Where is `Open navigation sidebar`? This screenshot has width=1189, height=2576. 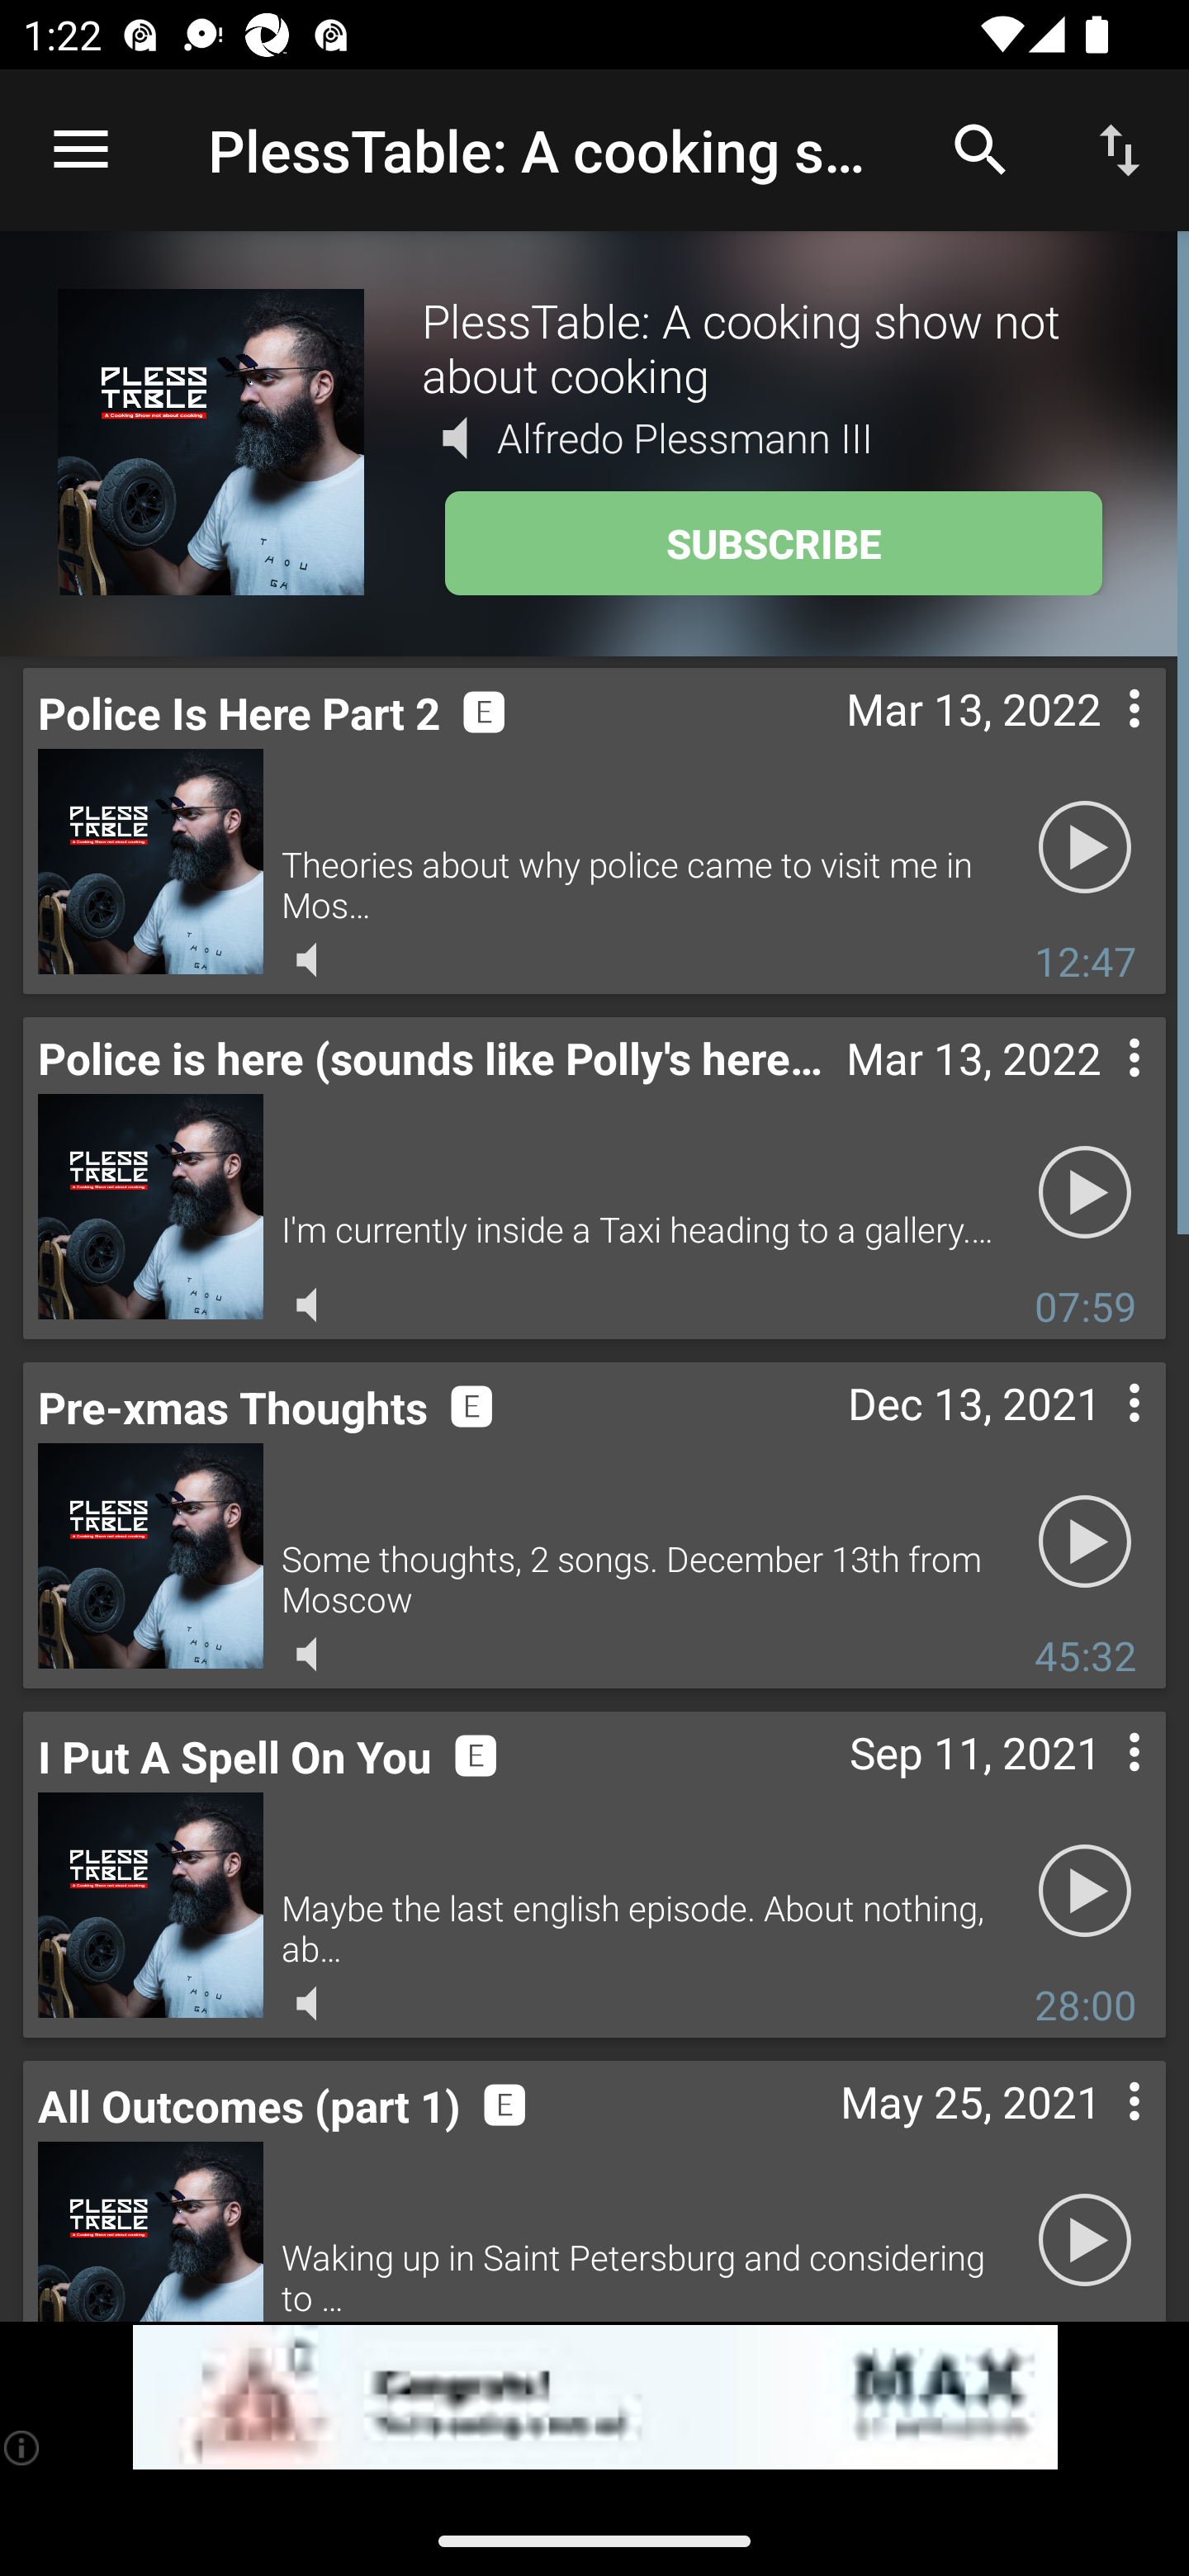 Open navigation sidebar is located at coordinates (81, 150).